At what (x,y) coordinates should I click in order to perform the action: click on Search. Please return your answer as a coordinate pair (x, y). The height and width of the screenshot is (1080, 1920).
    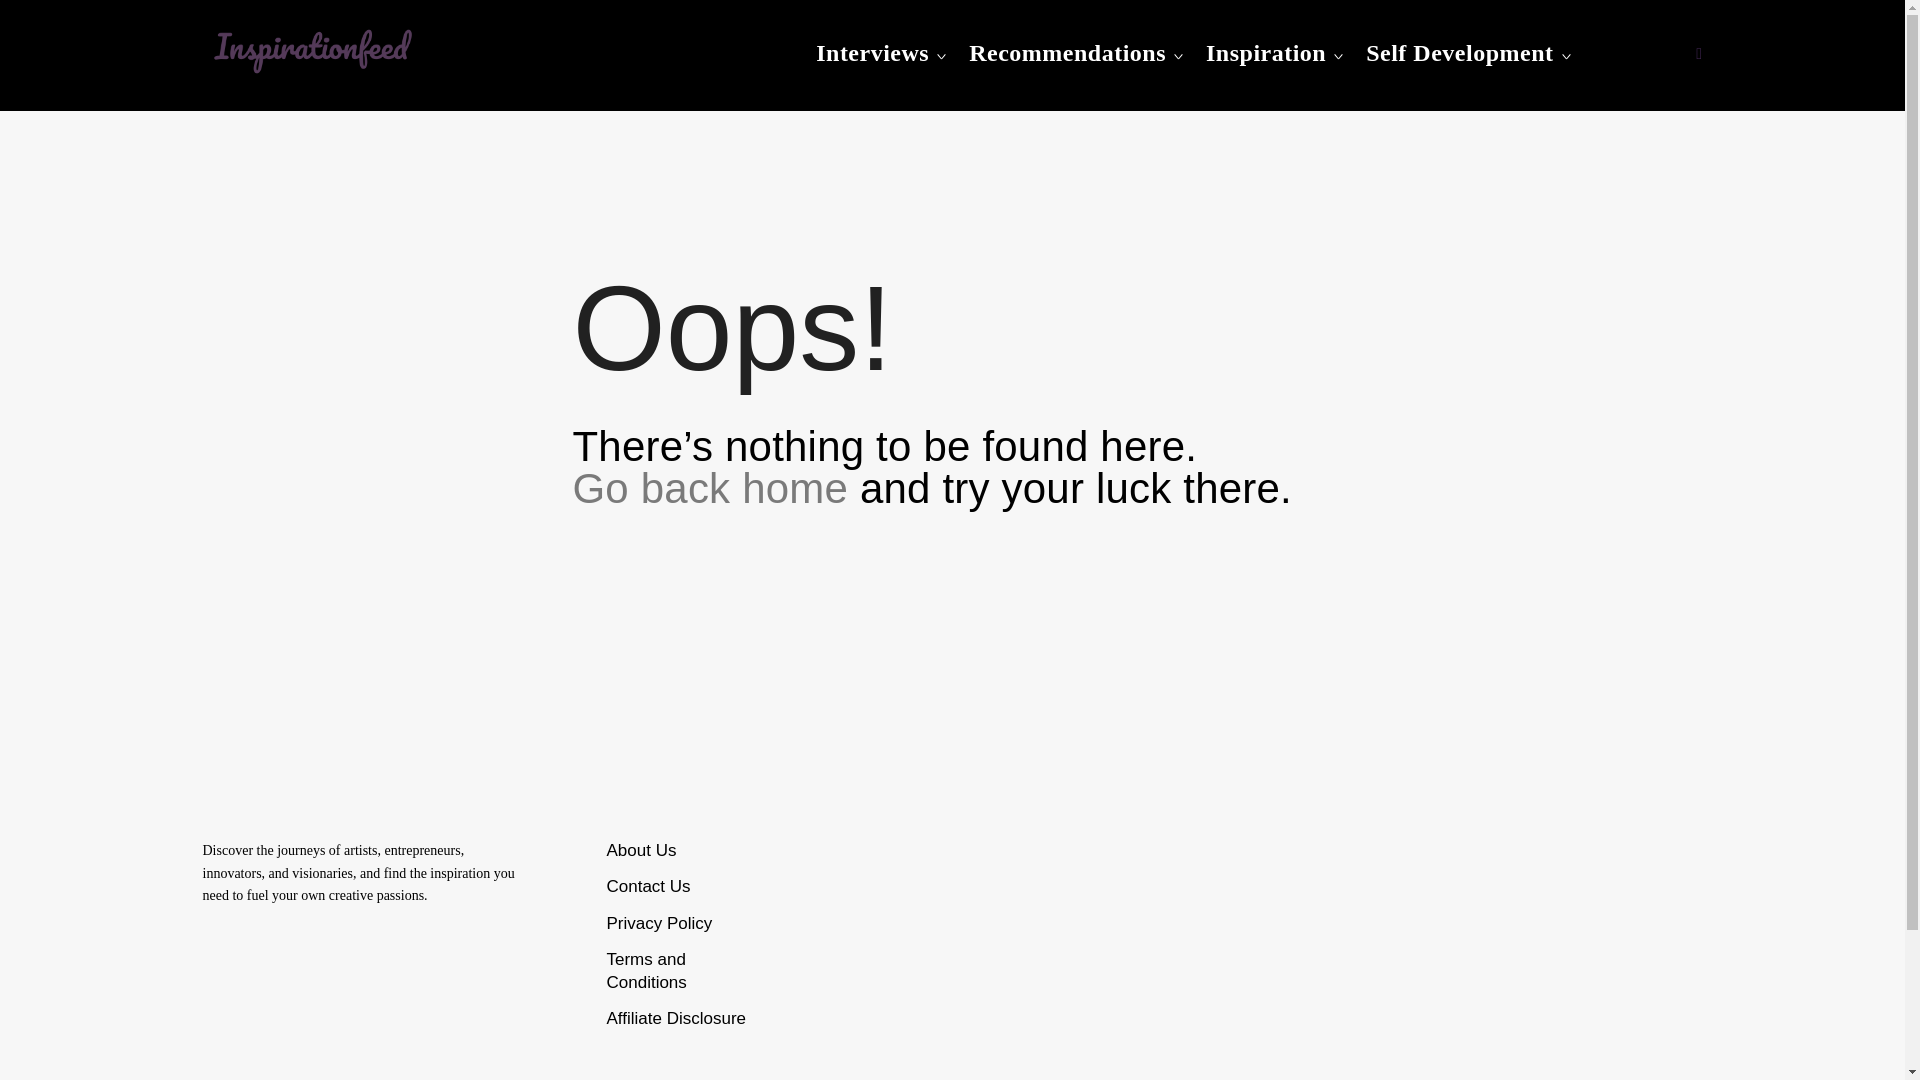
    Looking at the image, I should click on (26, 24).